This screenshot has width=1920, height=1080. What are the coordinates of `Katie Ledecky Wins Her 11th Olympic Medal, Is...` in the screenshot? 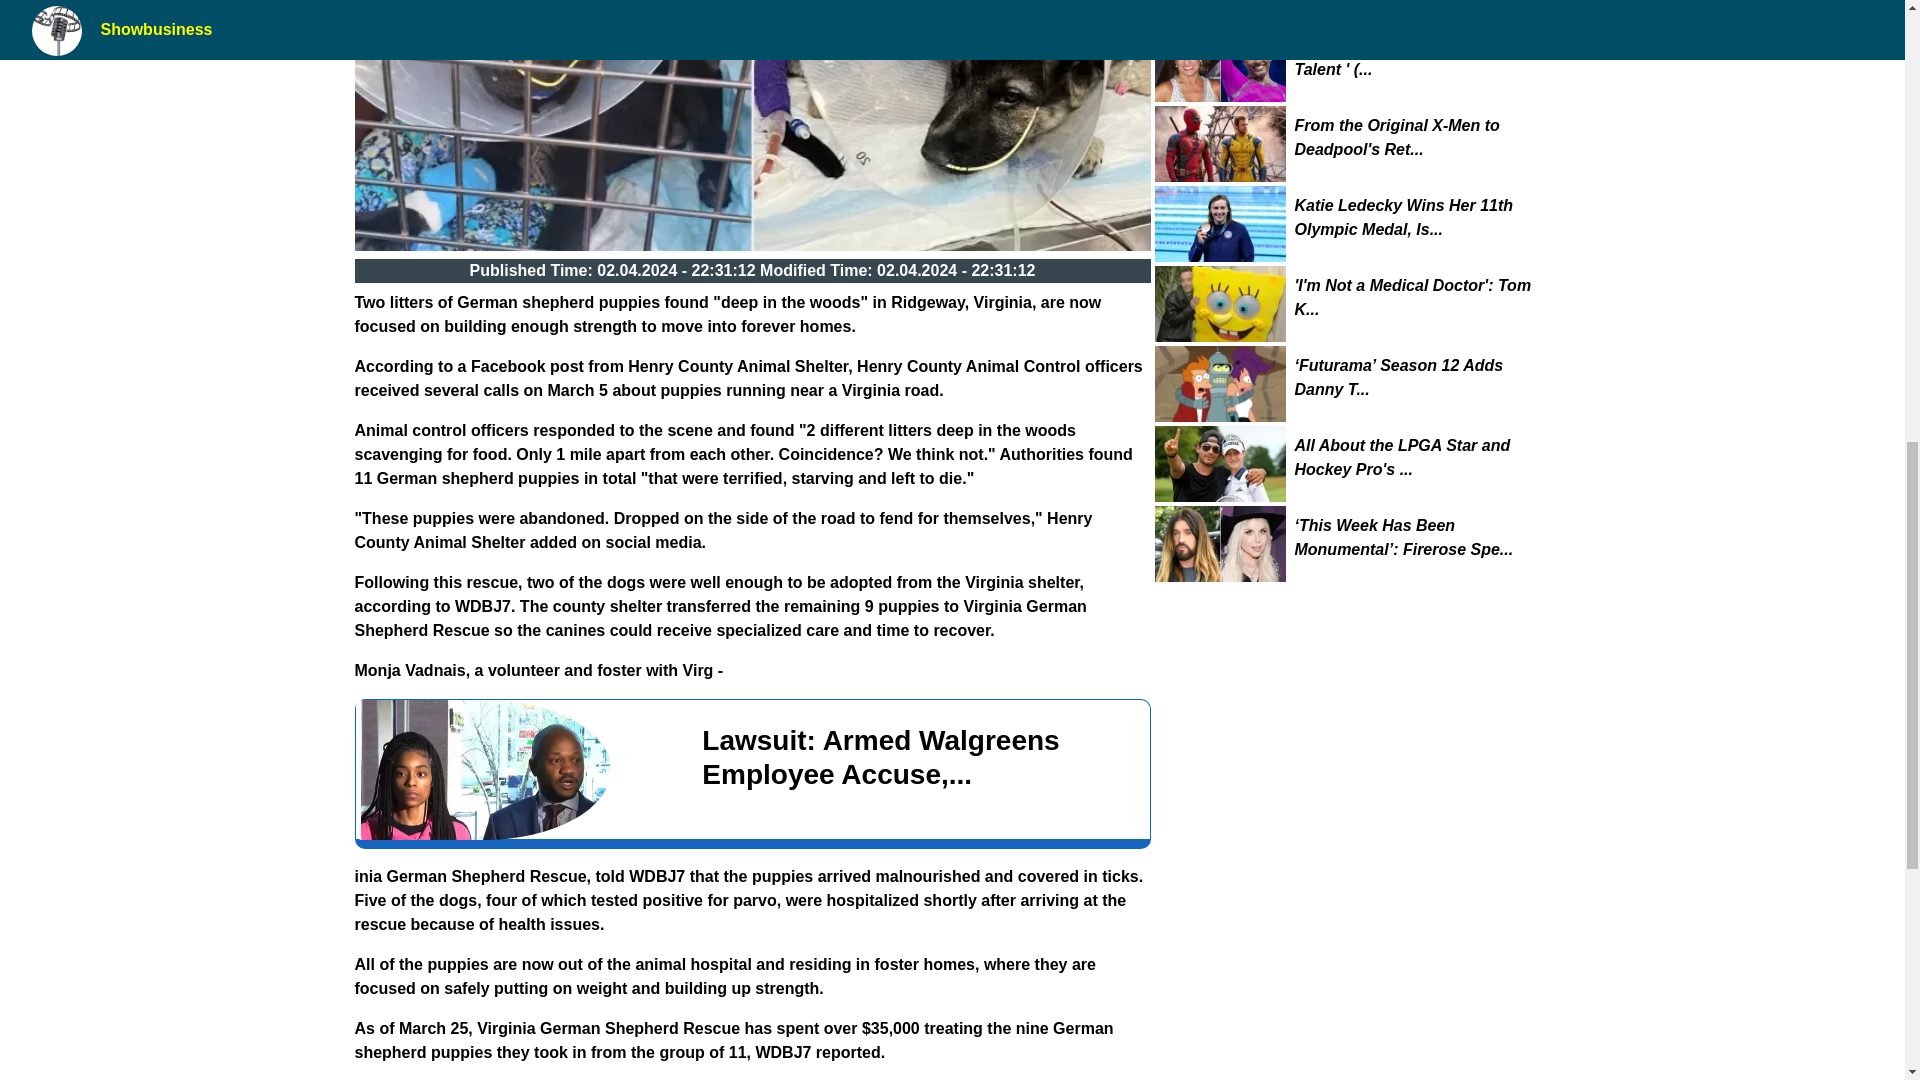 It's located at (1418, 218).